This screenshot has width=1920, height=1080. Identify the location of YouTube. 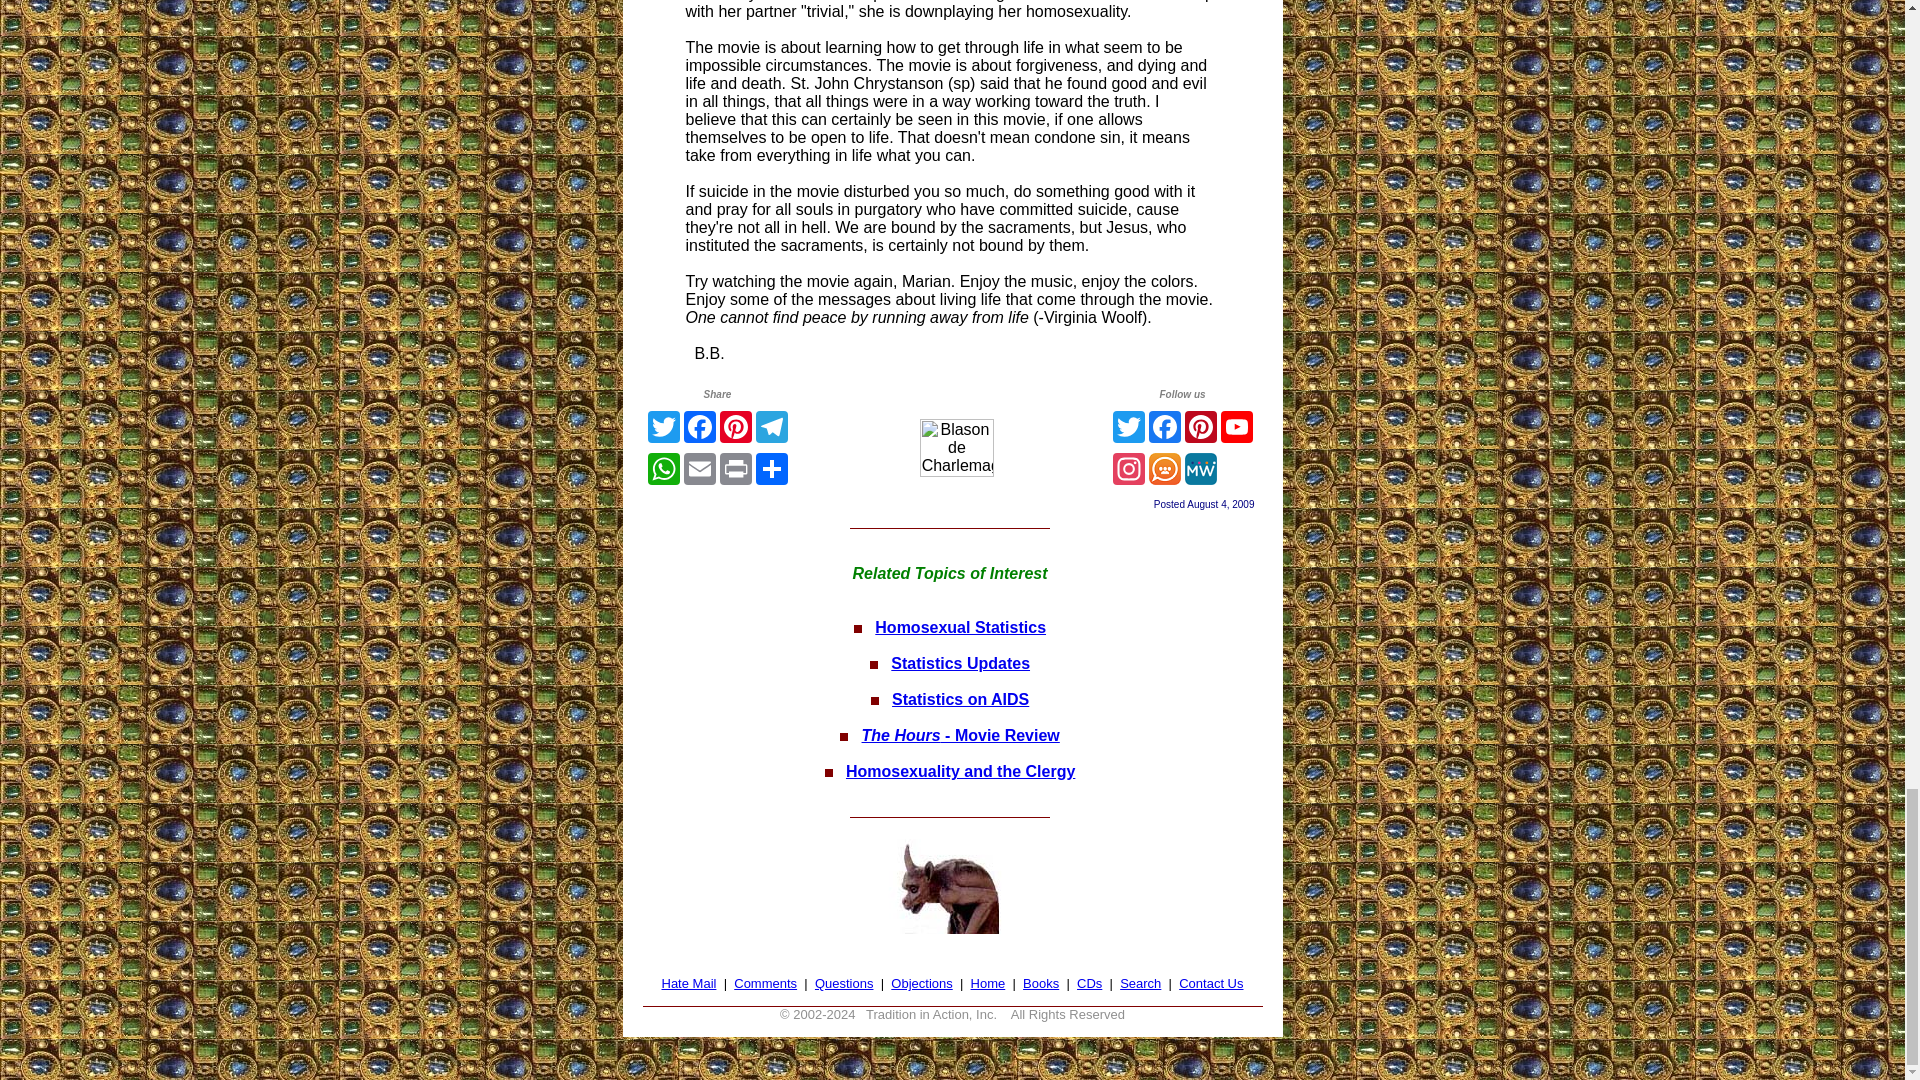
(1235, 426).